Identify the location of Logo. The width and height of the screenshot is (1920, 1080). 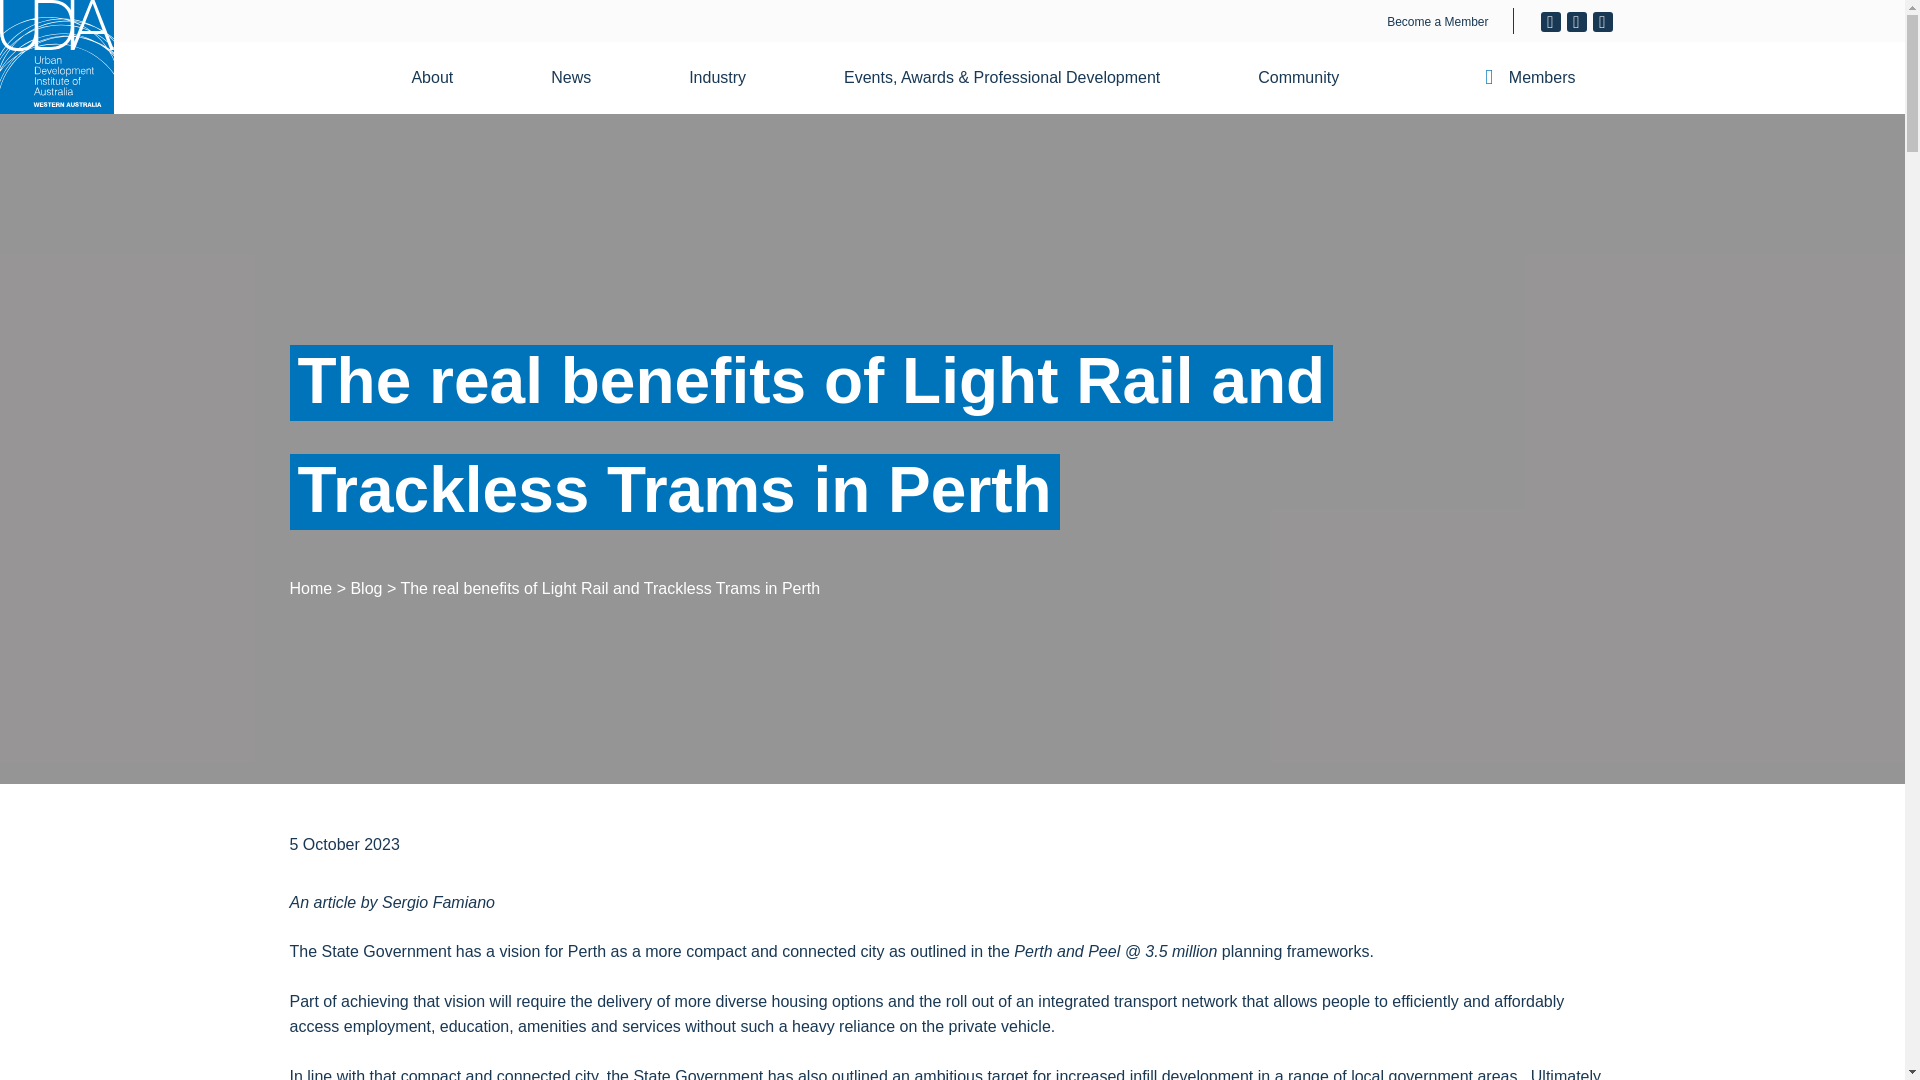
(56, 57).